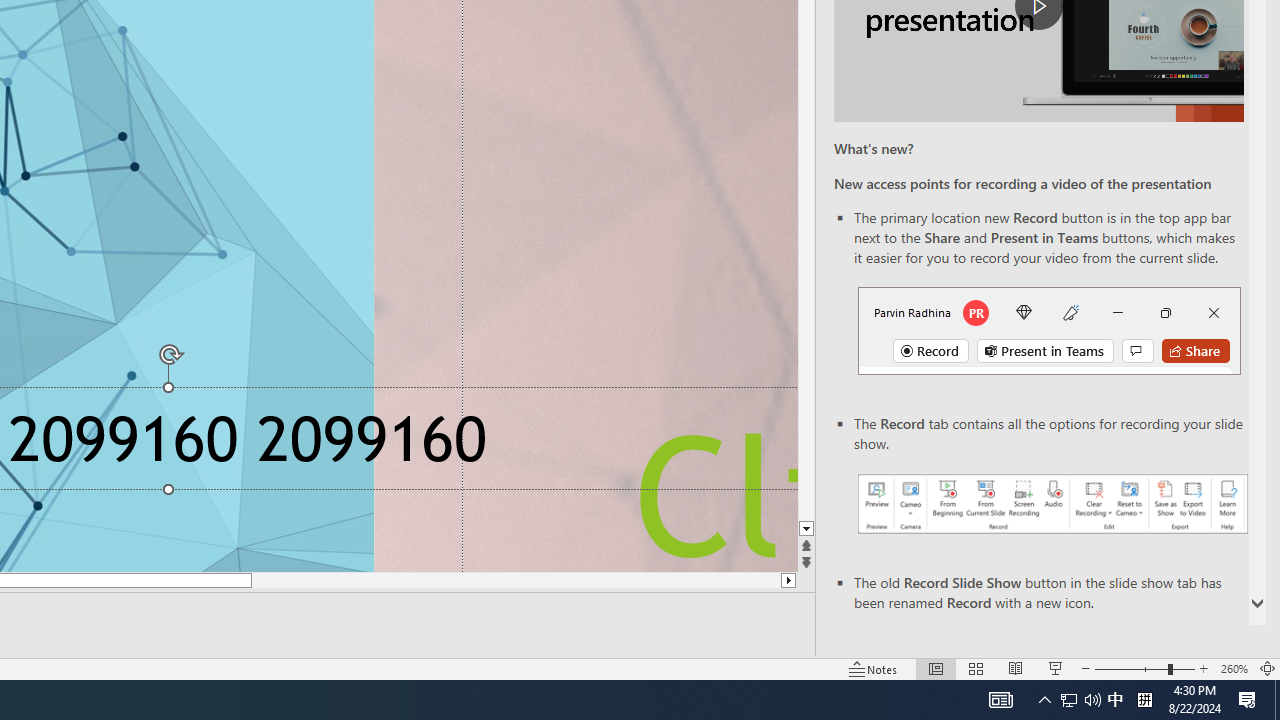 The image size is (1280, 720). Describe the element at coordinates (1049, 331) in the screenshot. I see `Record button in top bar` at that location.